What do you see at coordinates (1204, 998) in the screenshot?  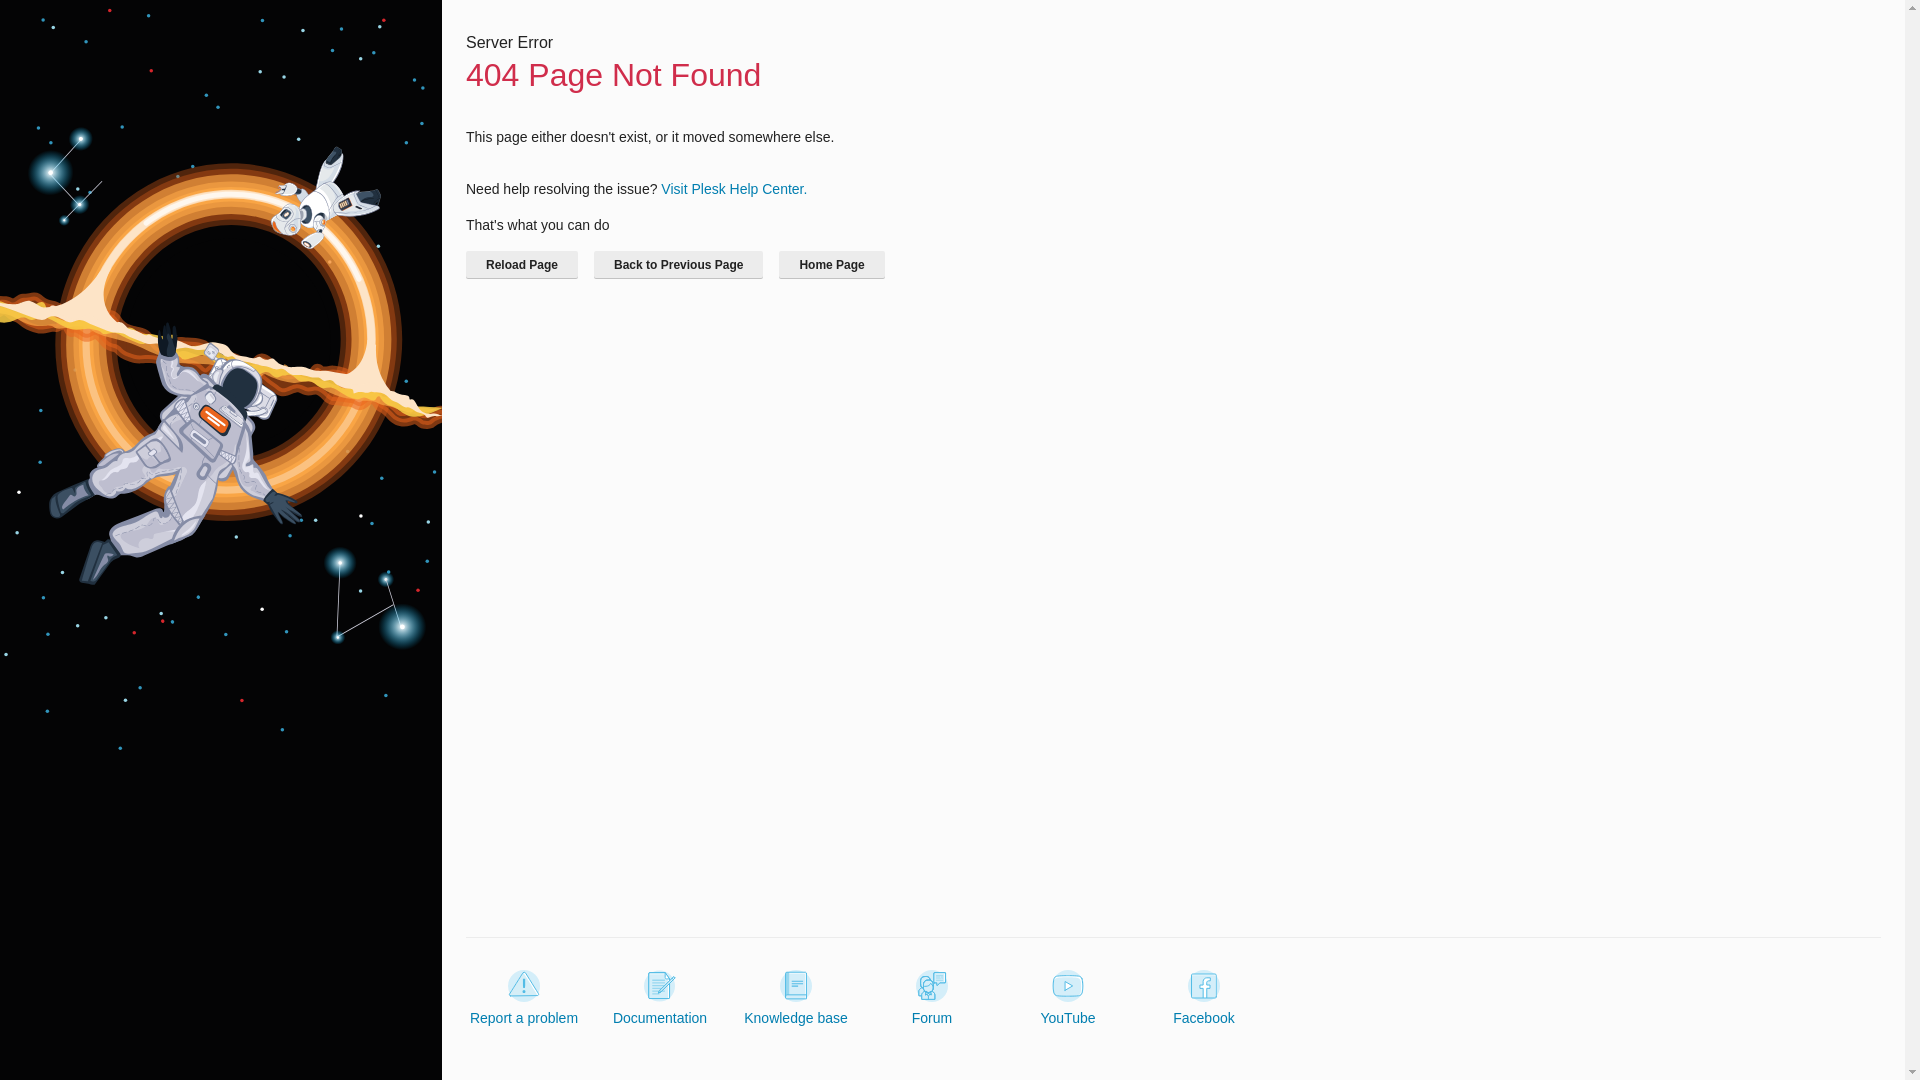 I see `Facebook` at bounding box center [1204, 998].